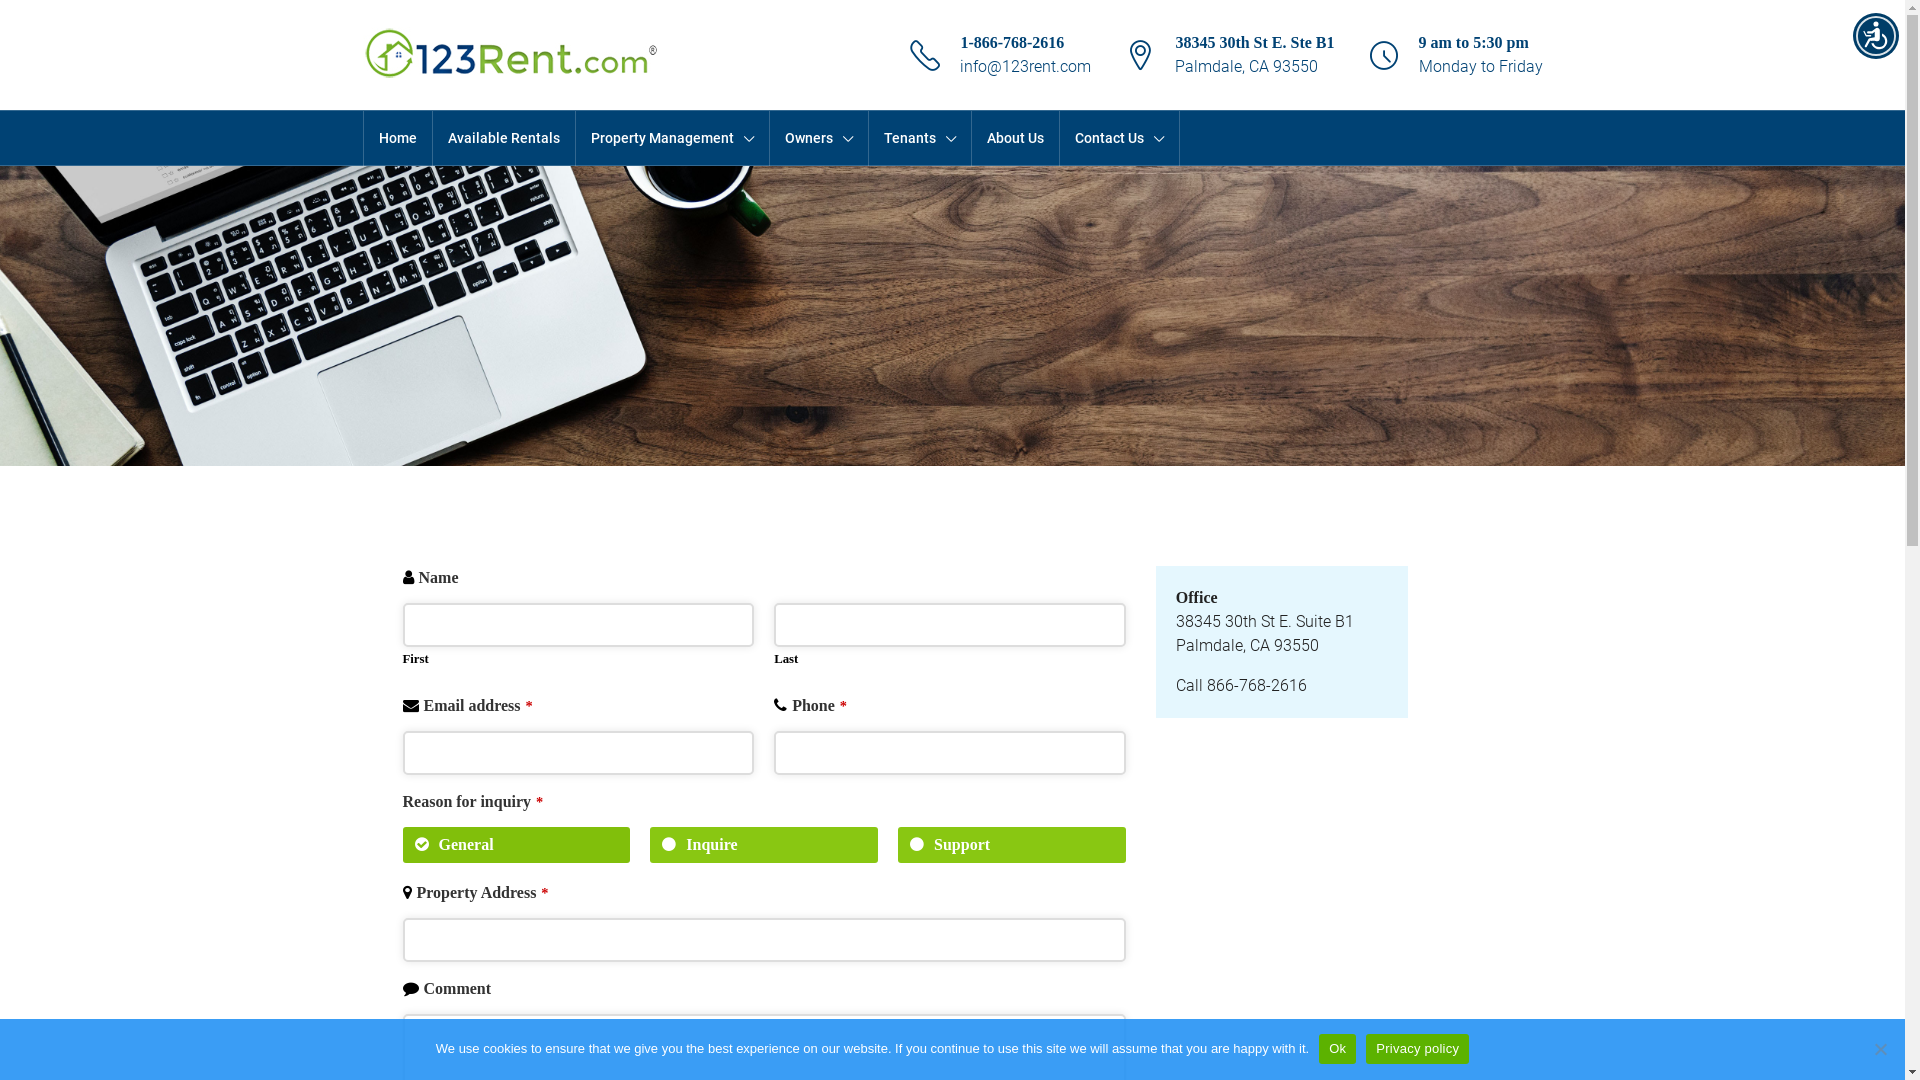 This screenshot has height=1080, width=1920. Describe the element at coordinates (1120, 138) in the screenshot. I see `Contact Us` at that location.